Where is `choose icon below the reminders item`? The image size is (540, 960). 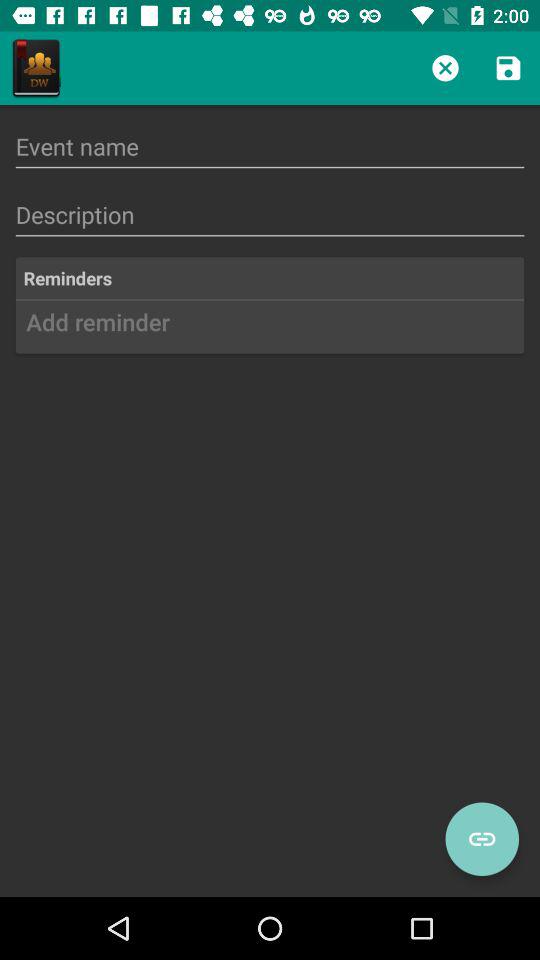 choose icon below the reminders item is located at coordinates (270, 329).